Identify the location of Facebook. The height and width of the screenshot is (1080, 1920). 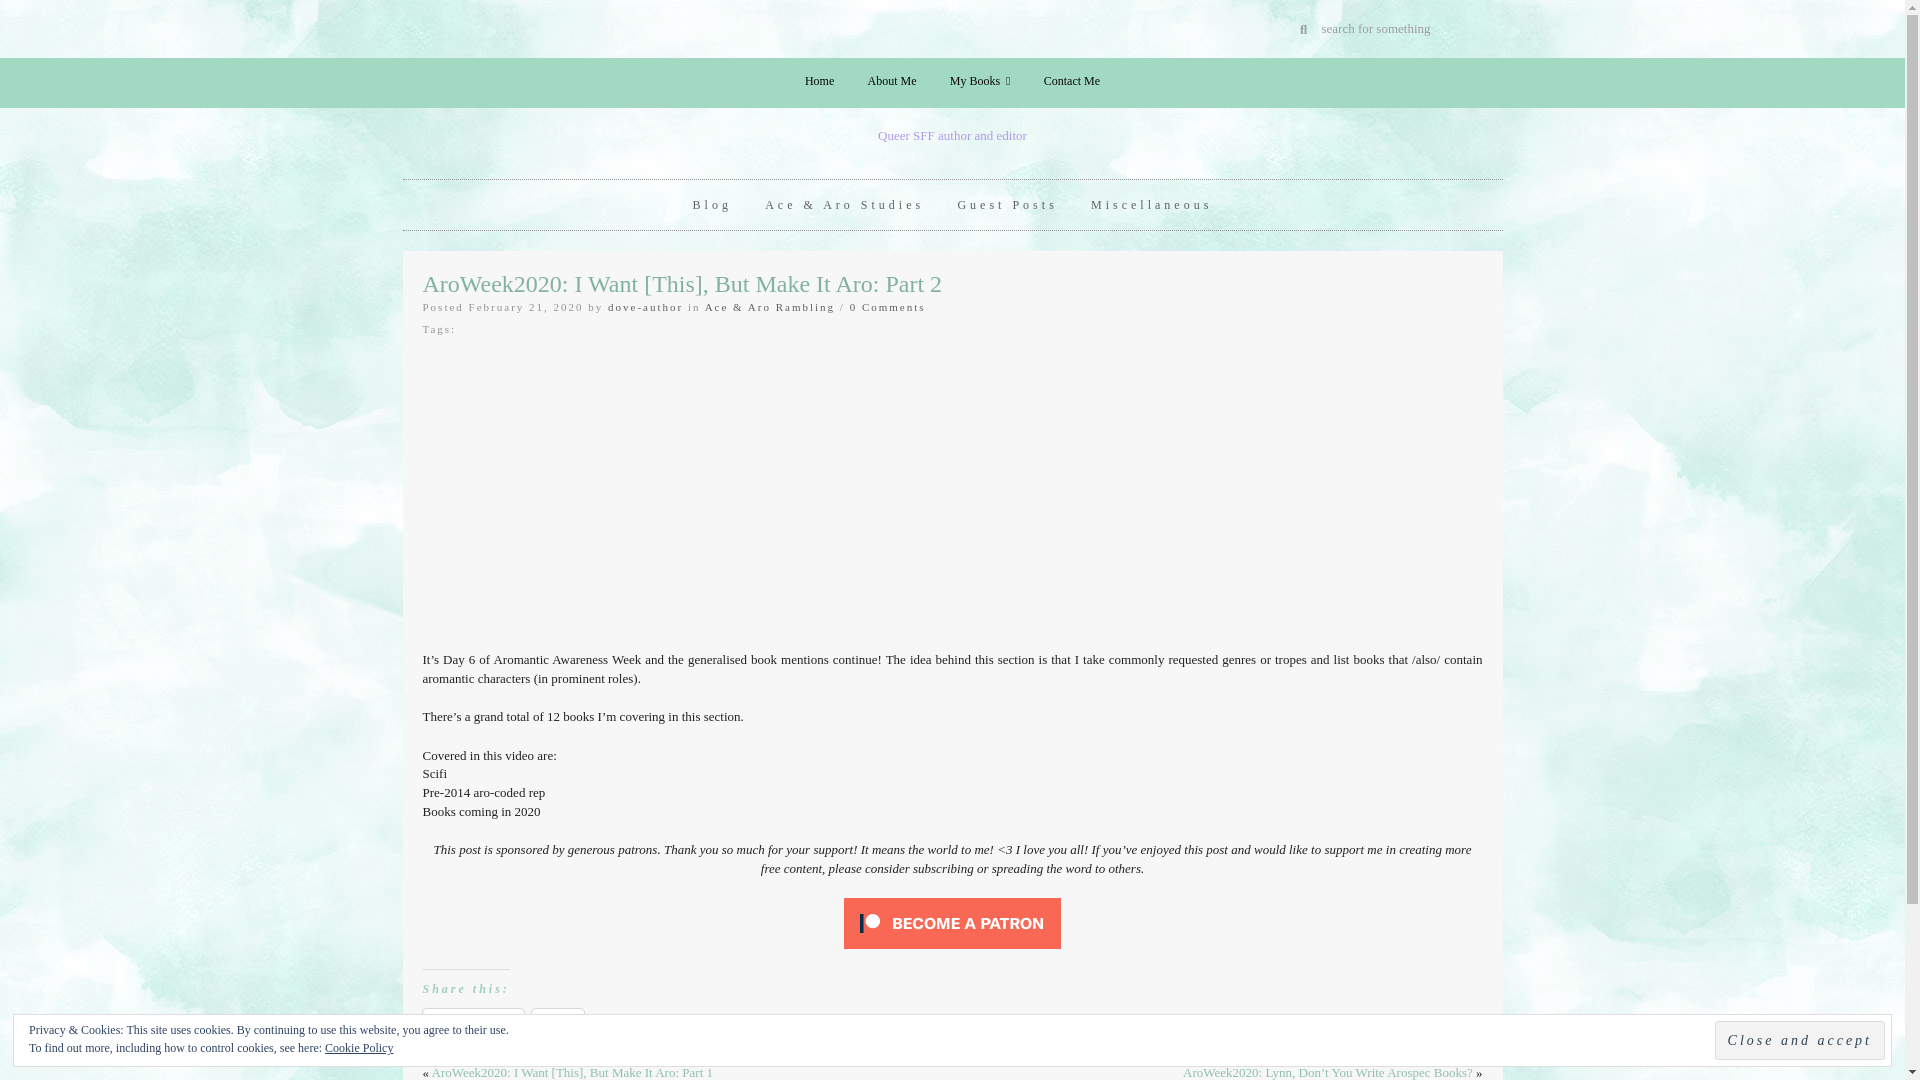
(472, 1023).